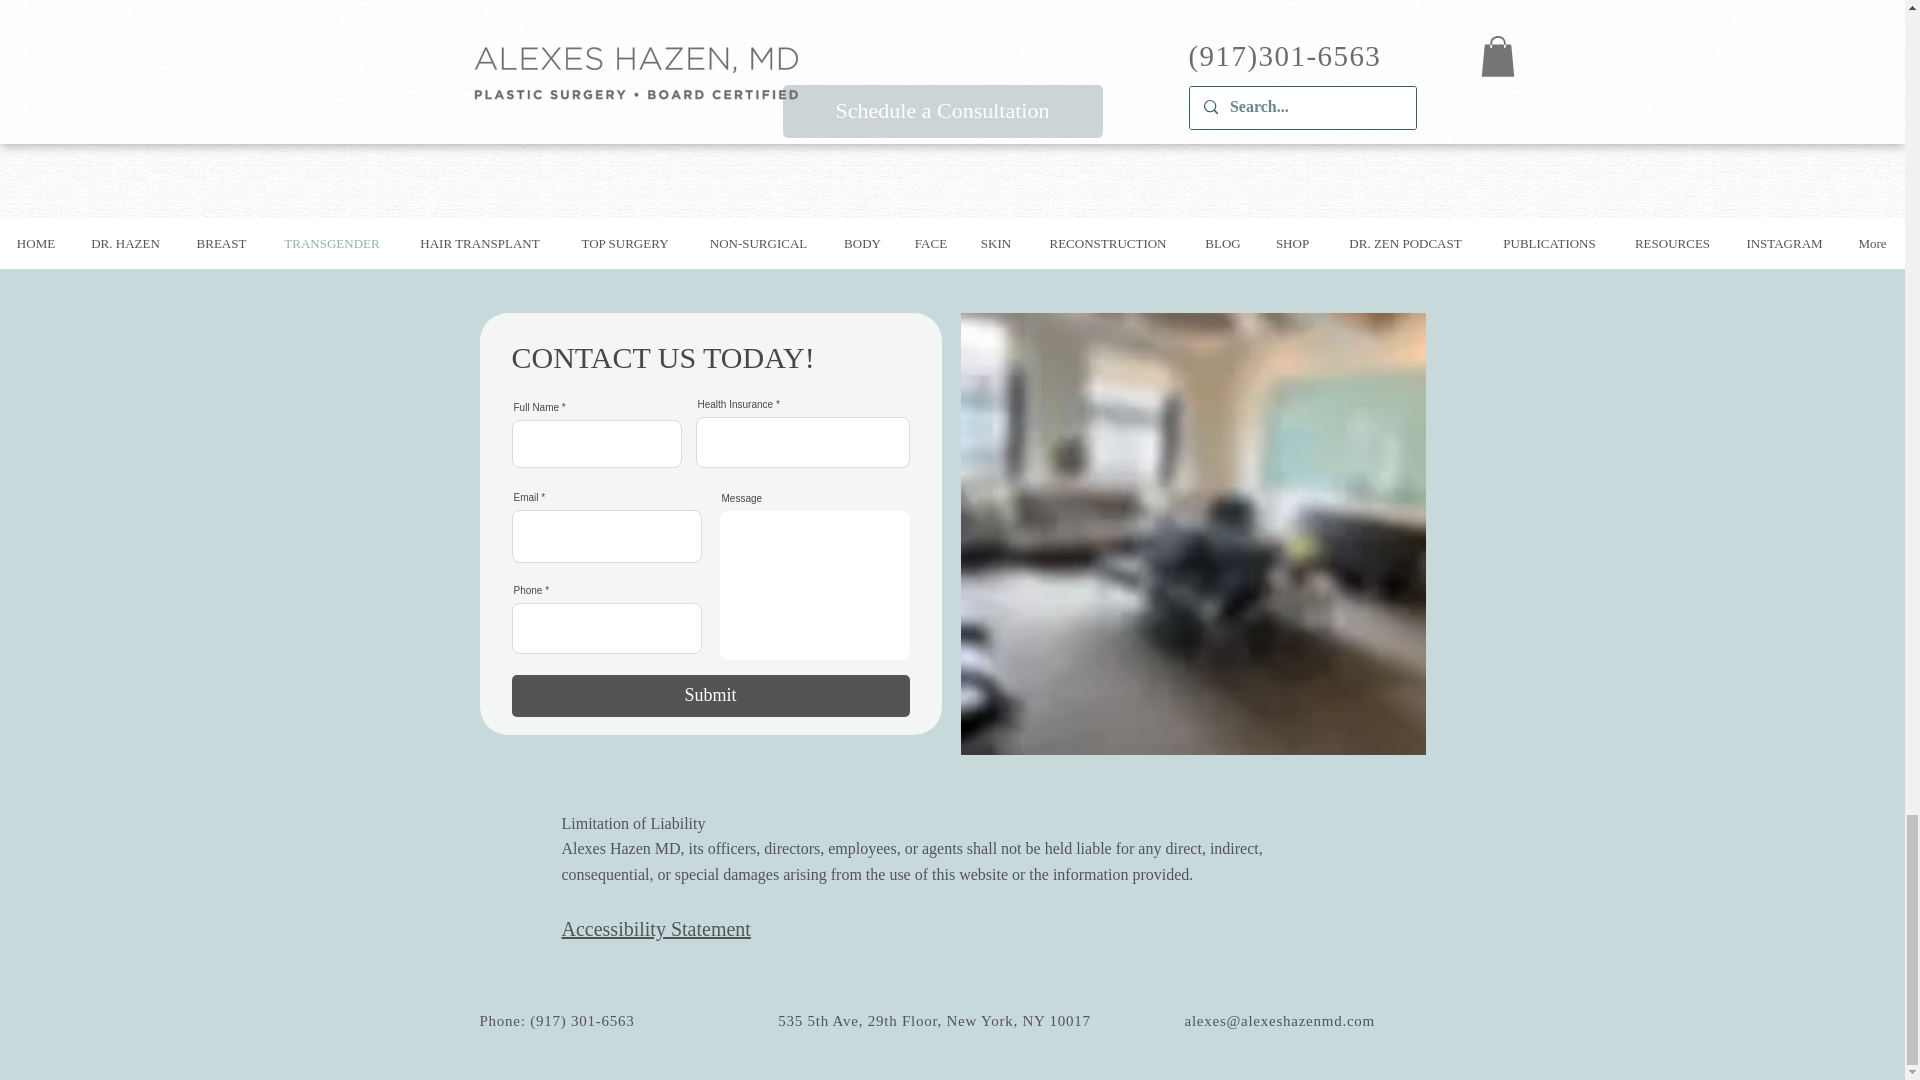  Describe the element at coordinates (624, 243) in the screenshot. I see `TOP SURGERY` at that location.